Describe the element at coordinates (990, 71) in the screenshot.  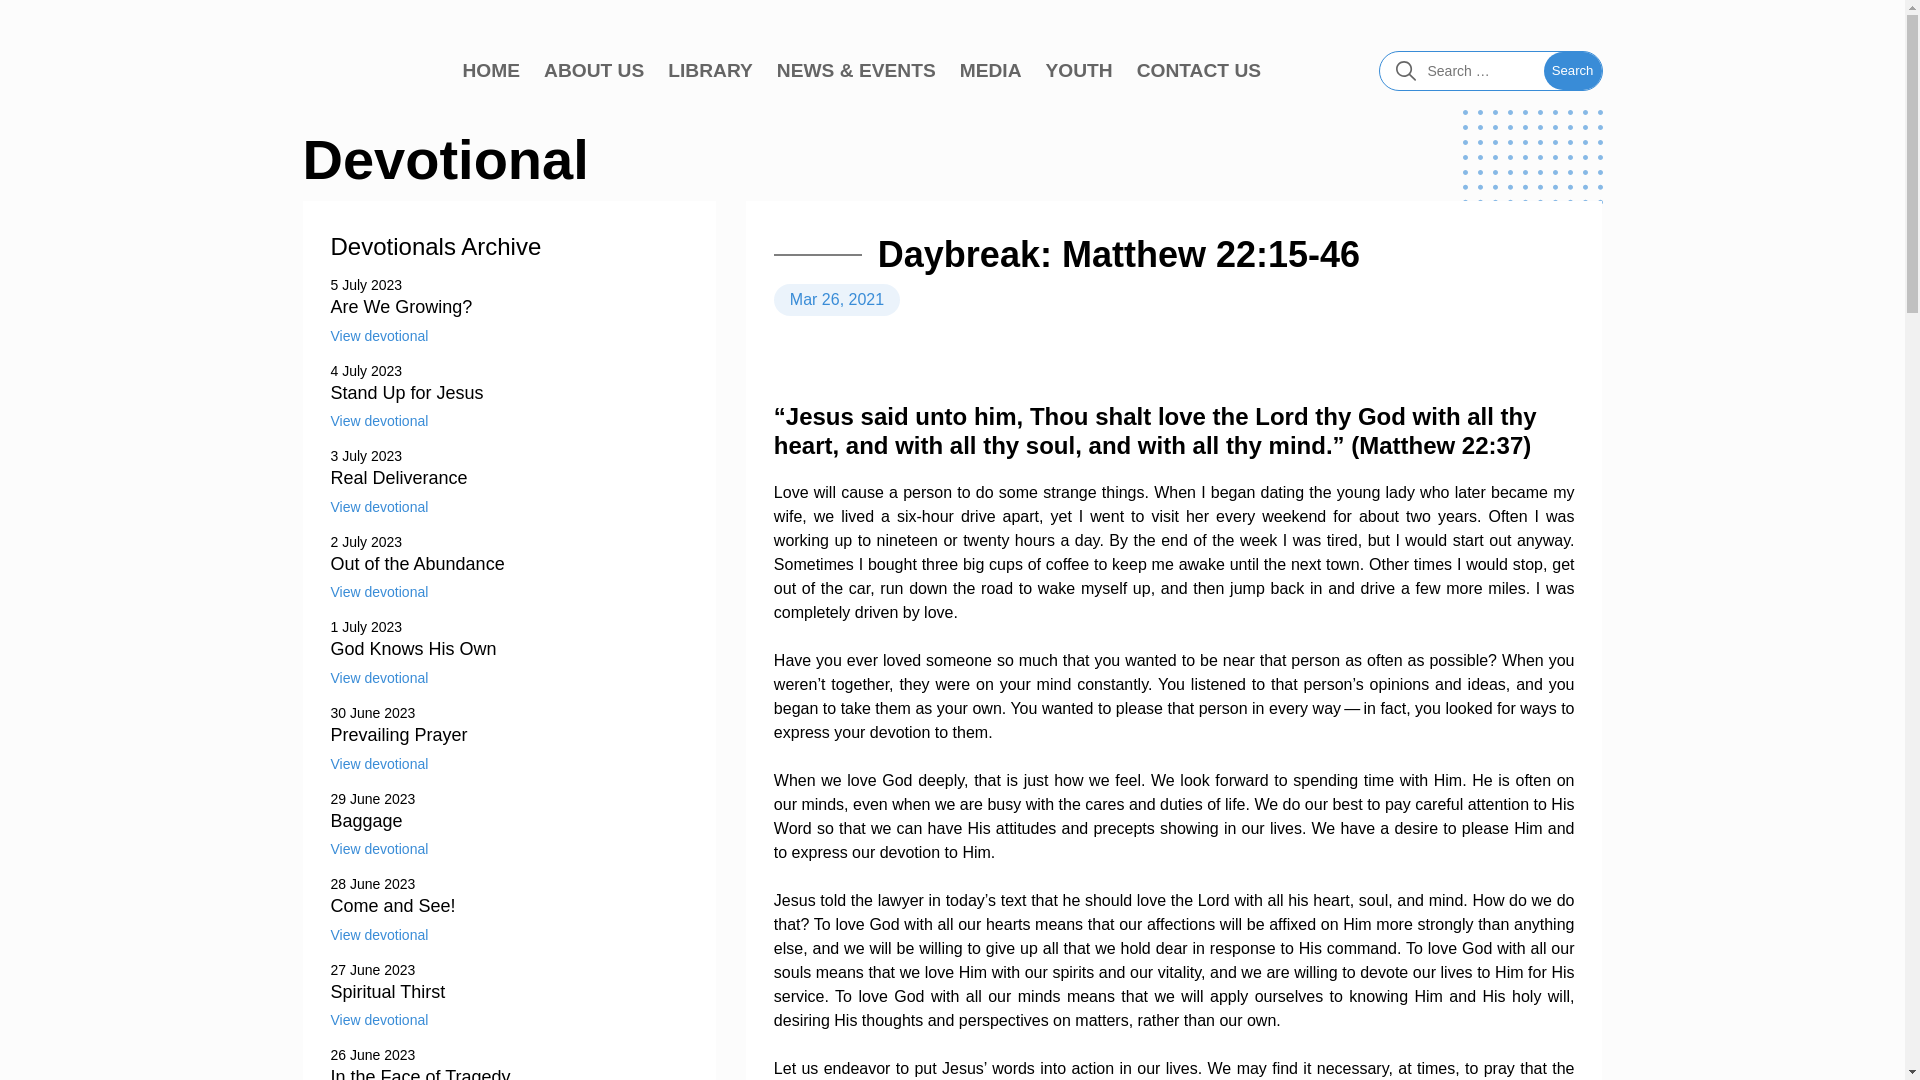
I see `MEDIA` at that location.